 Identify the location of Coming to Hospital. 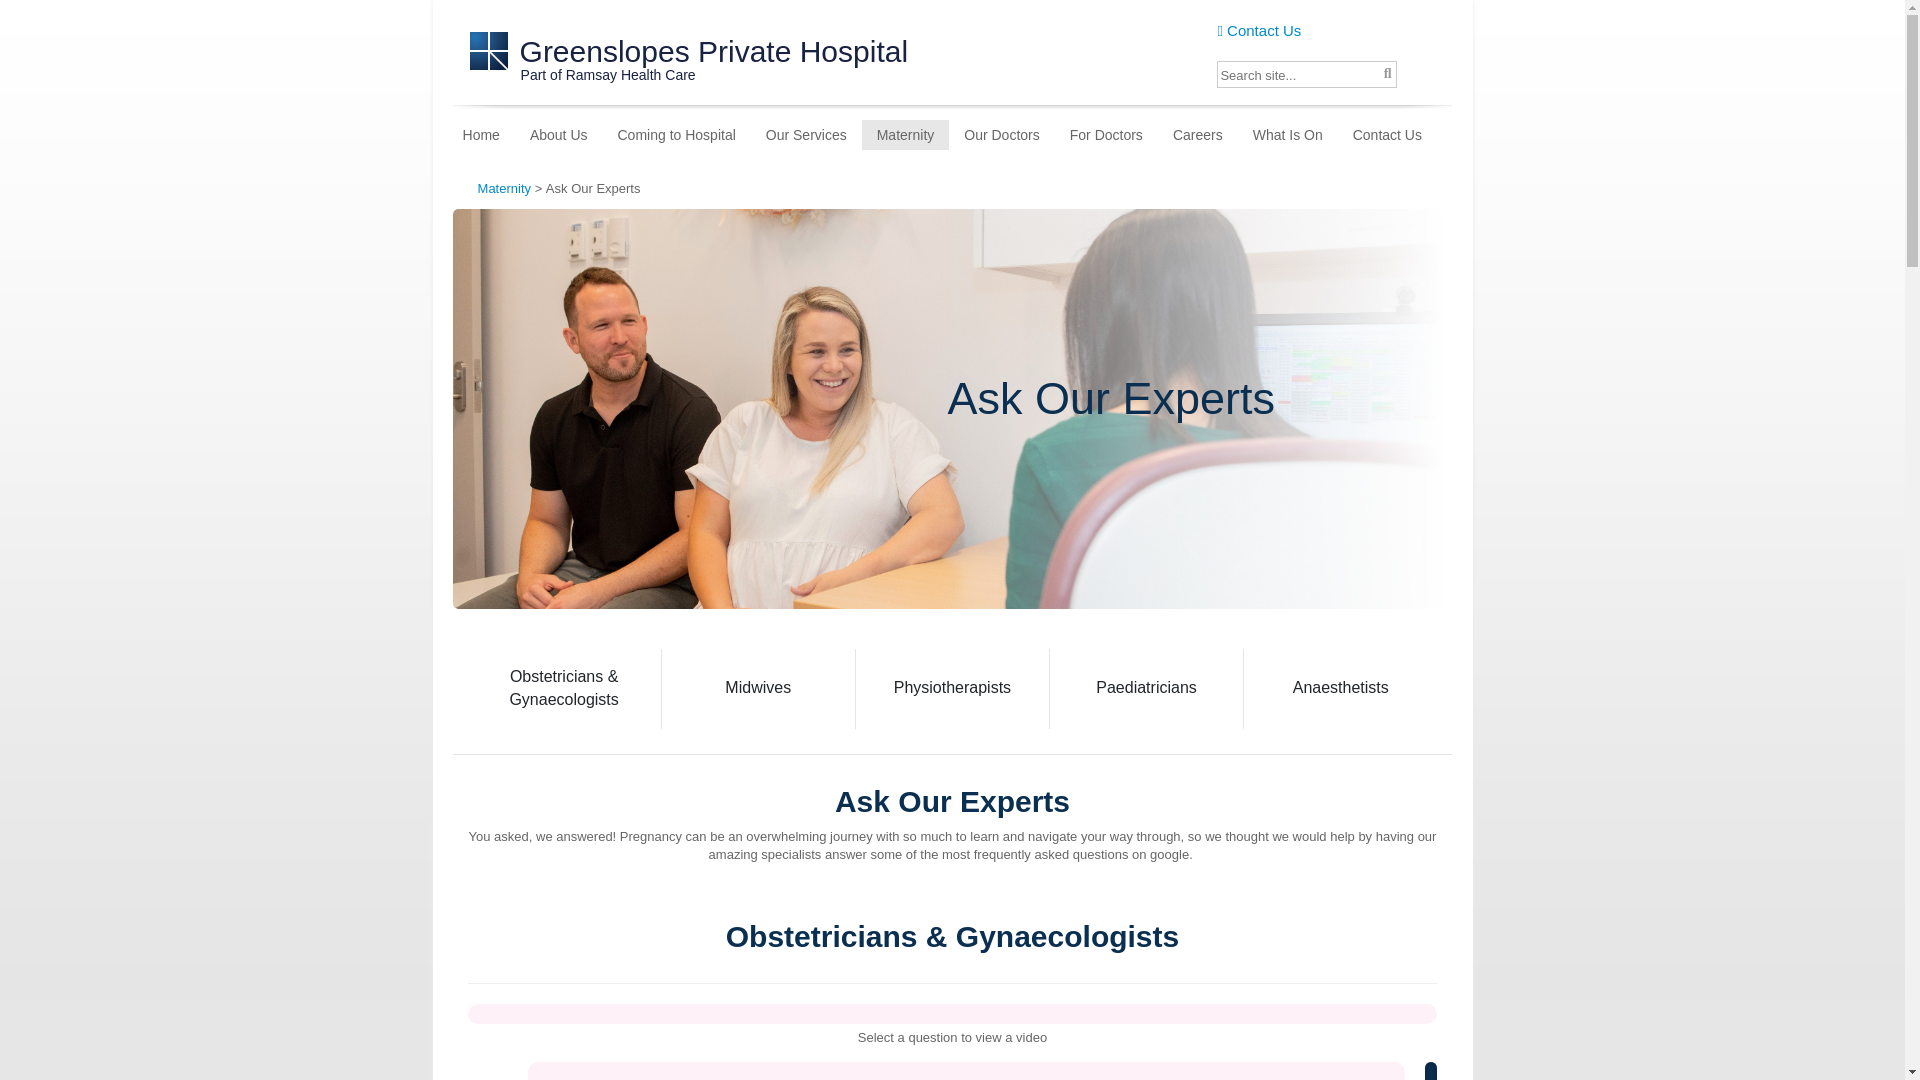
(676, 134).